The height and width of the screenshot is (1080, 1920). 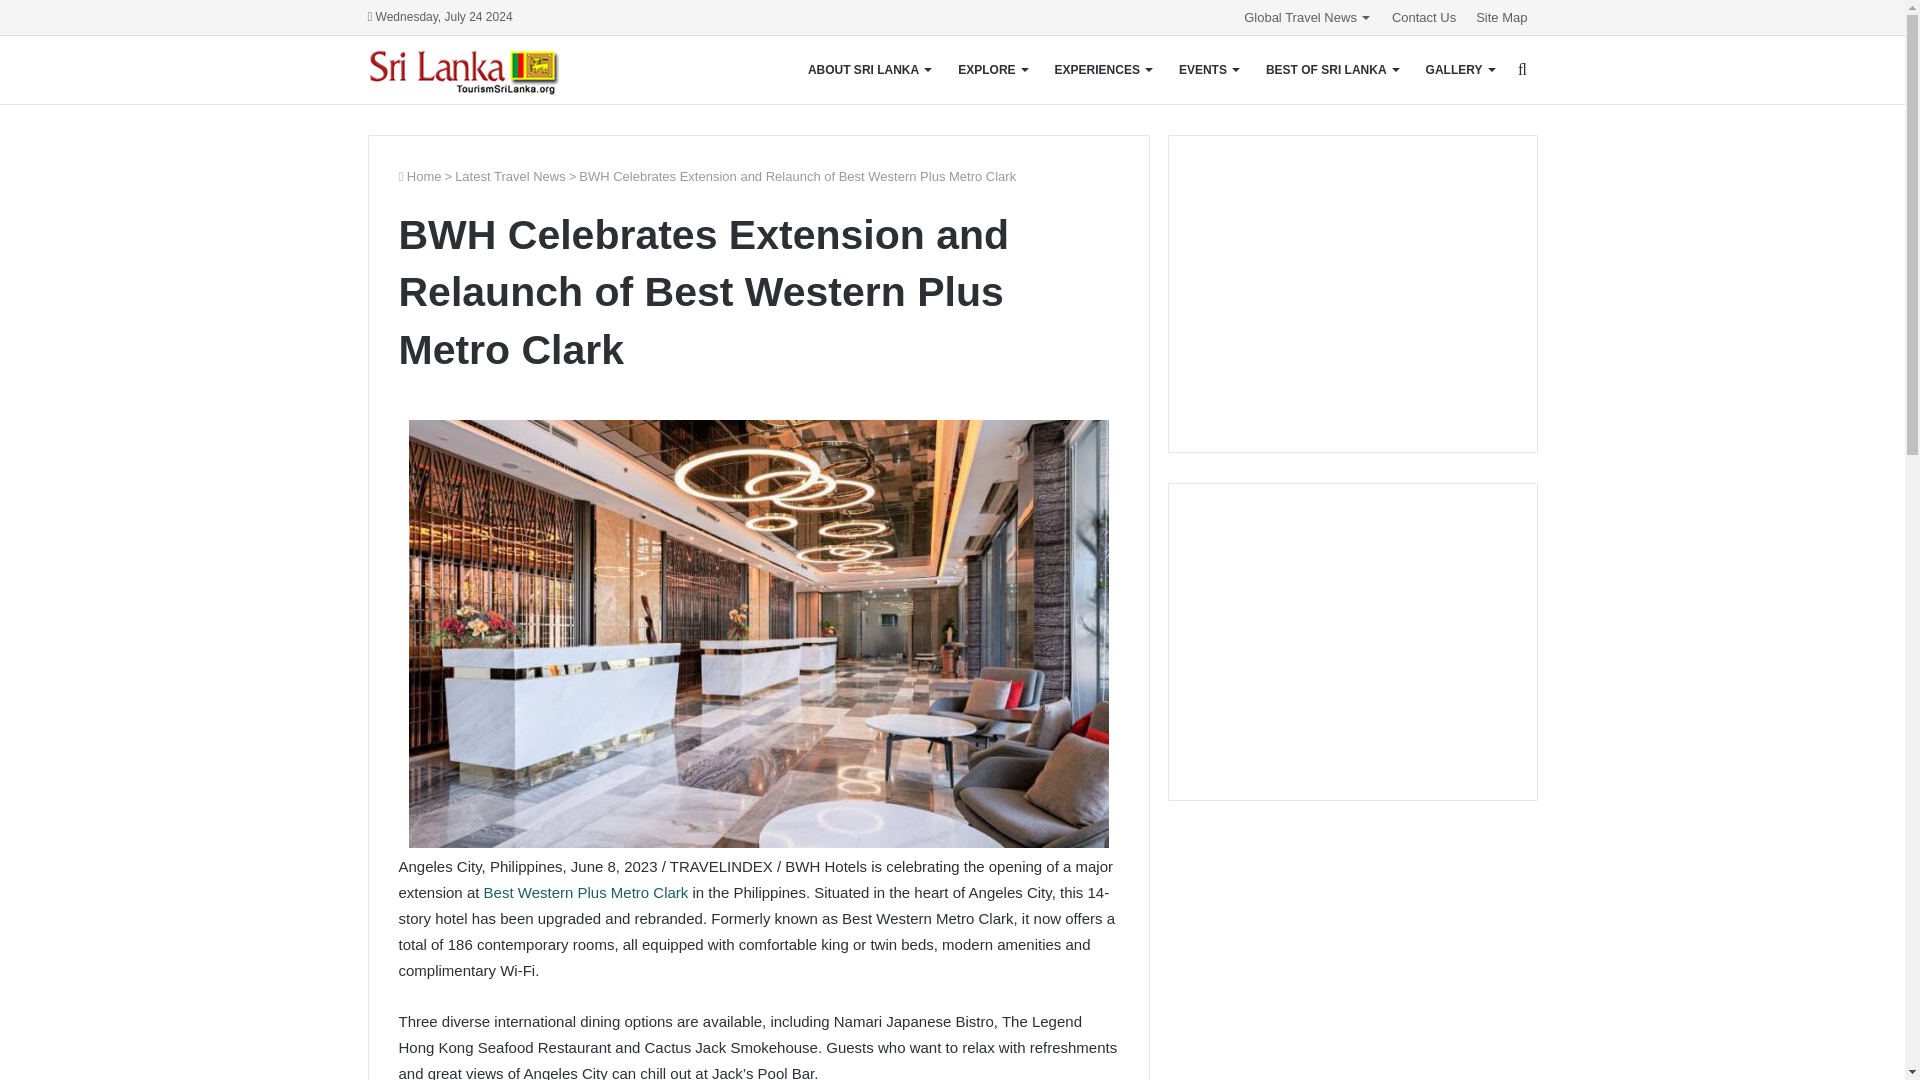 What do you see at coordinates (1102, 69) in the screenshot?
I see `EXPERIENCES` at bounding box center [1102, 69].